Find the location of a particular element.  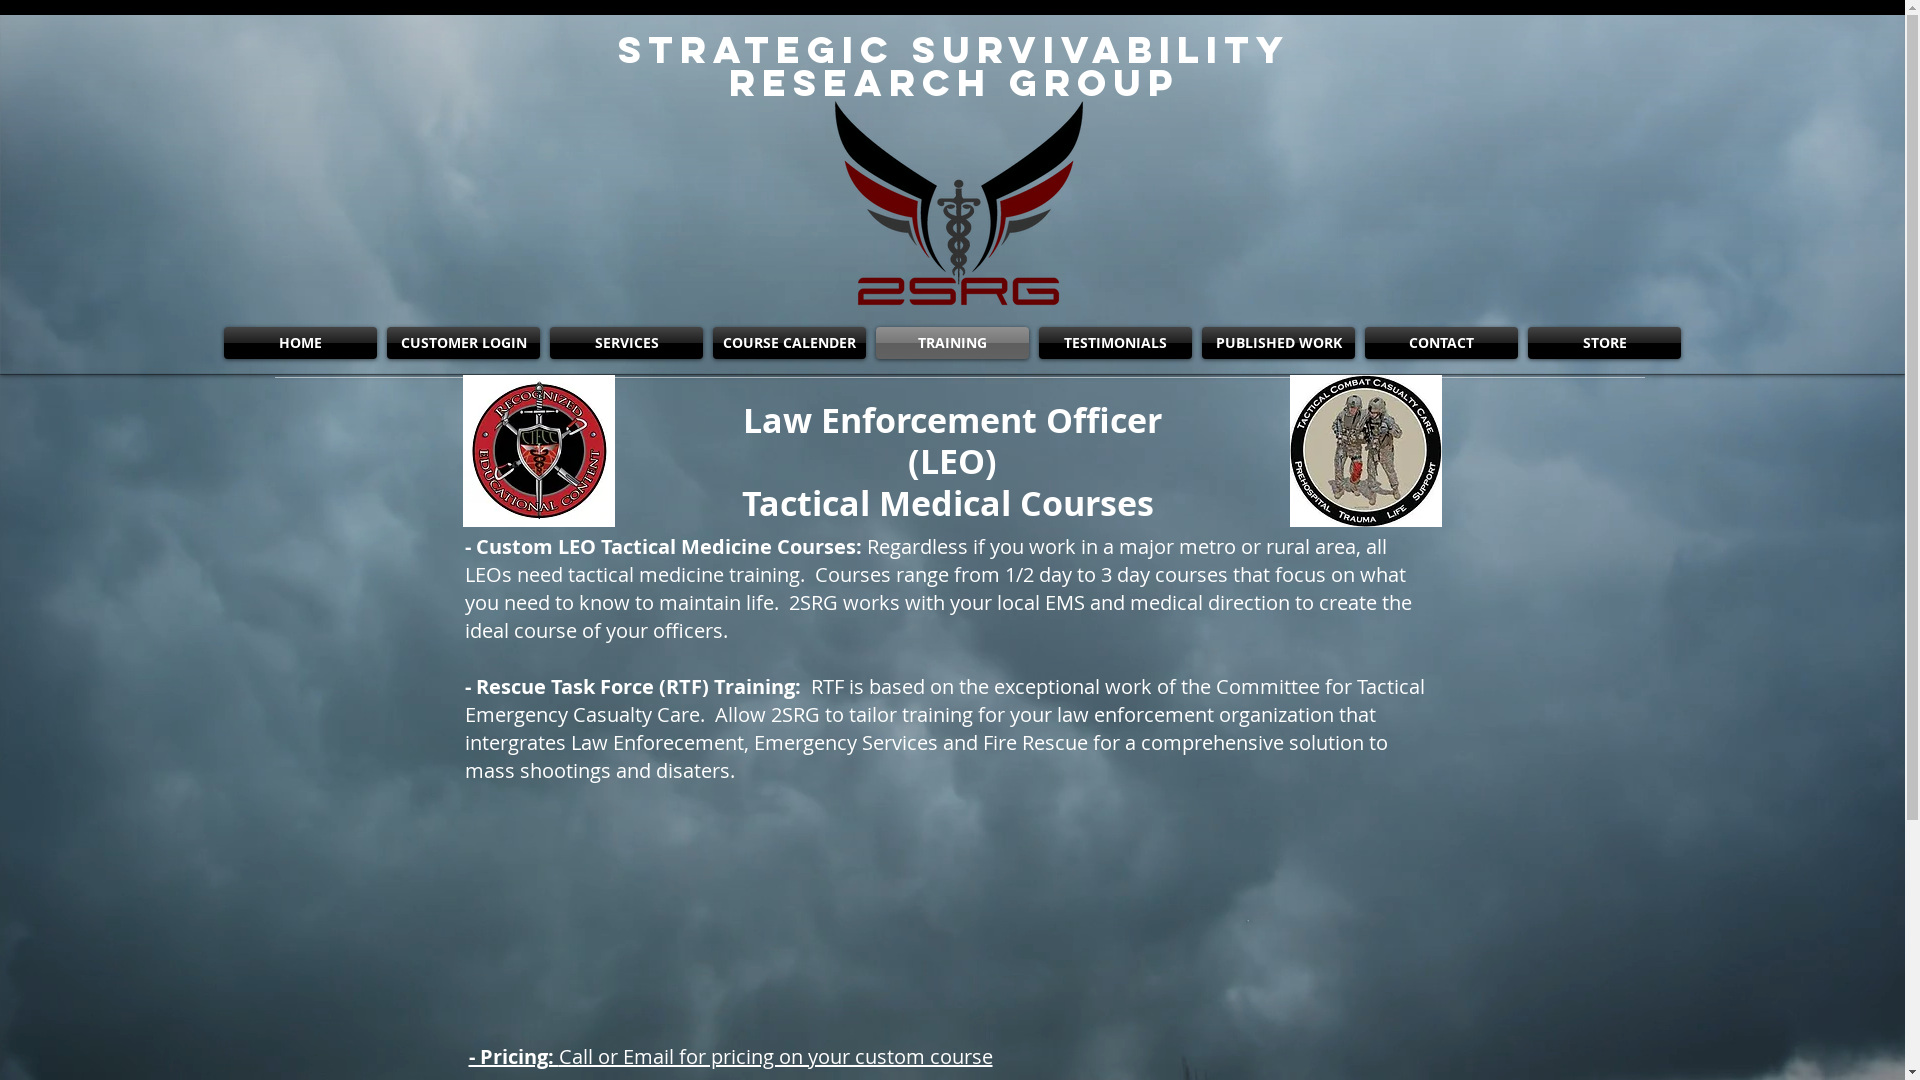

TRAINING is located at coordinates (952, 342).